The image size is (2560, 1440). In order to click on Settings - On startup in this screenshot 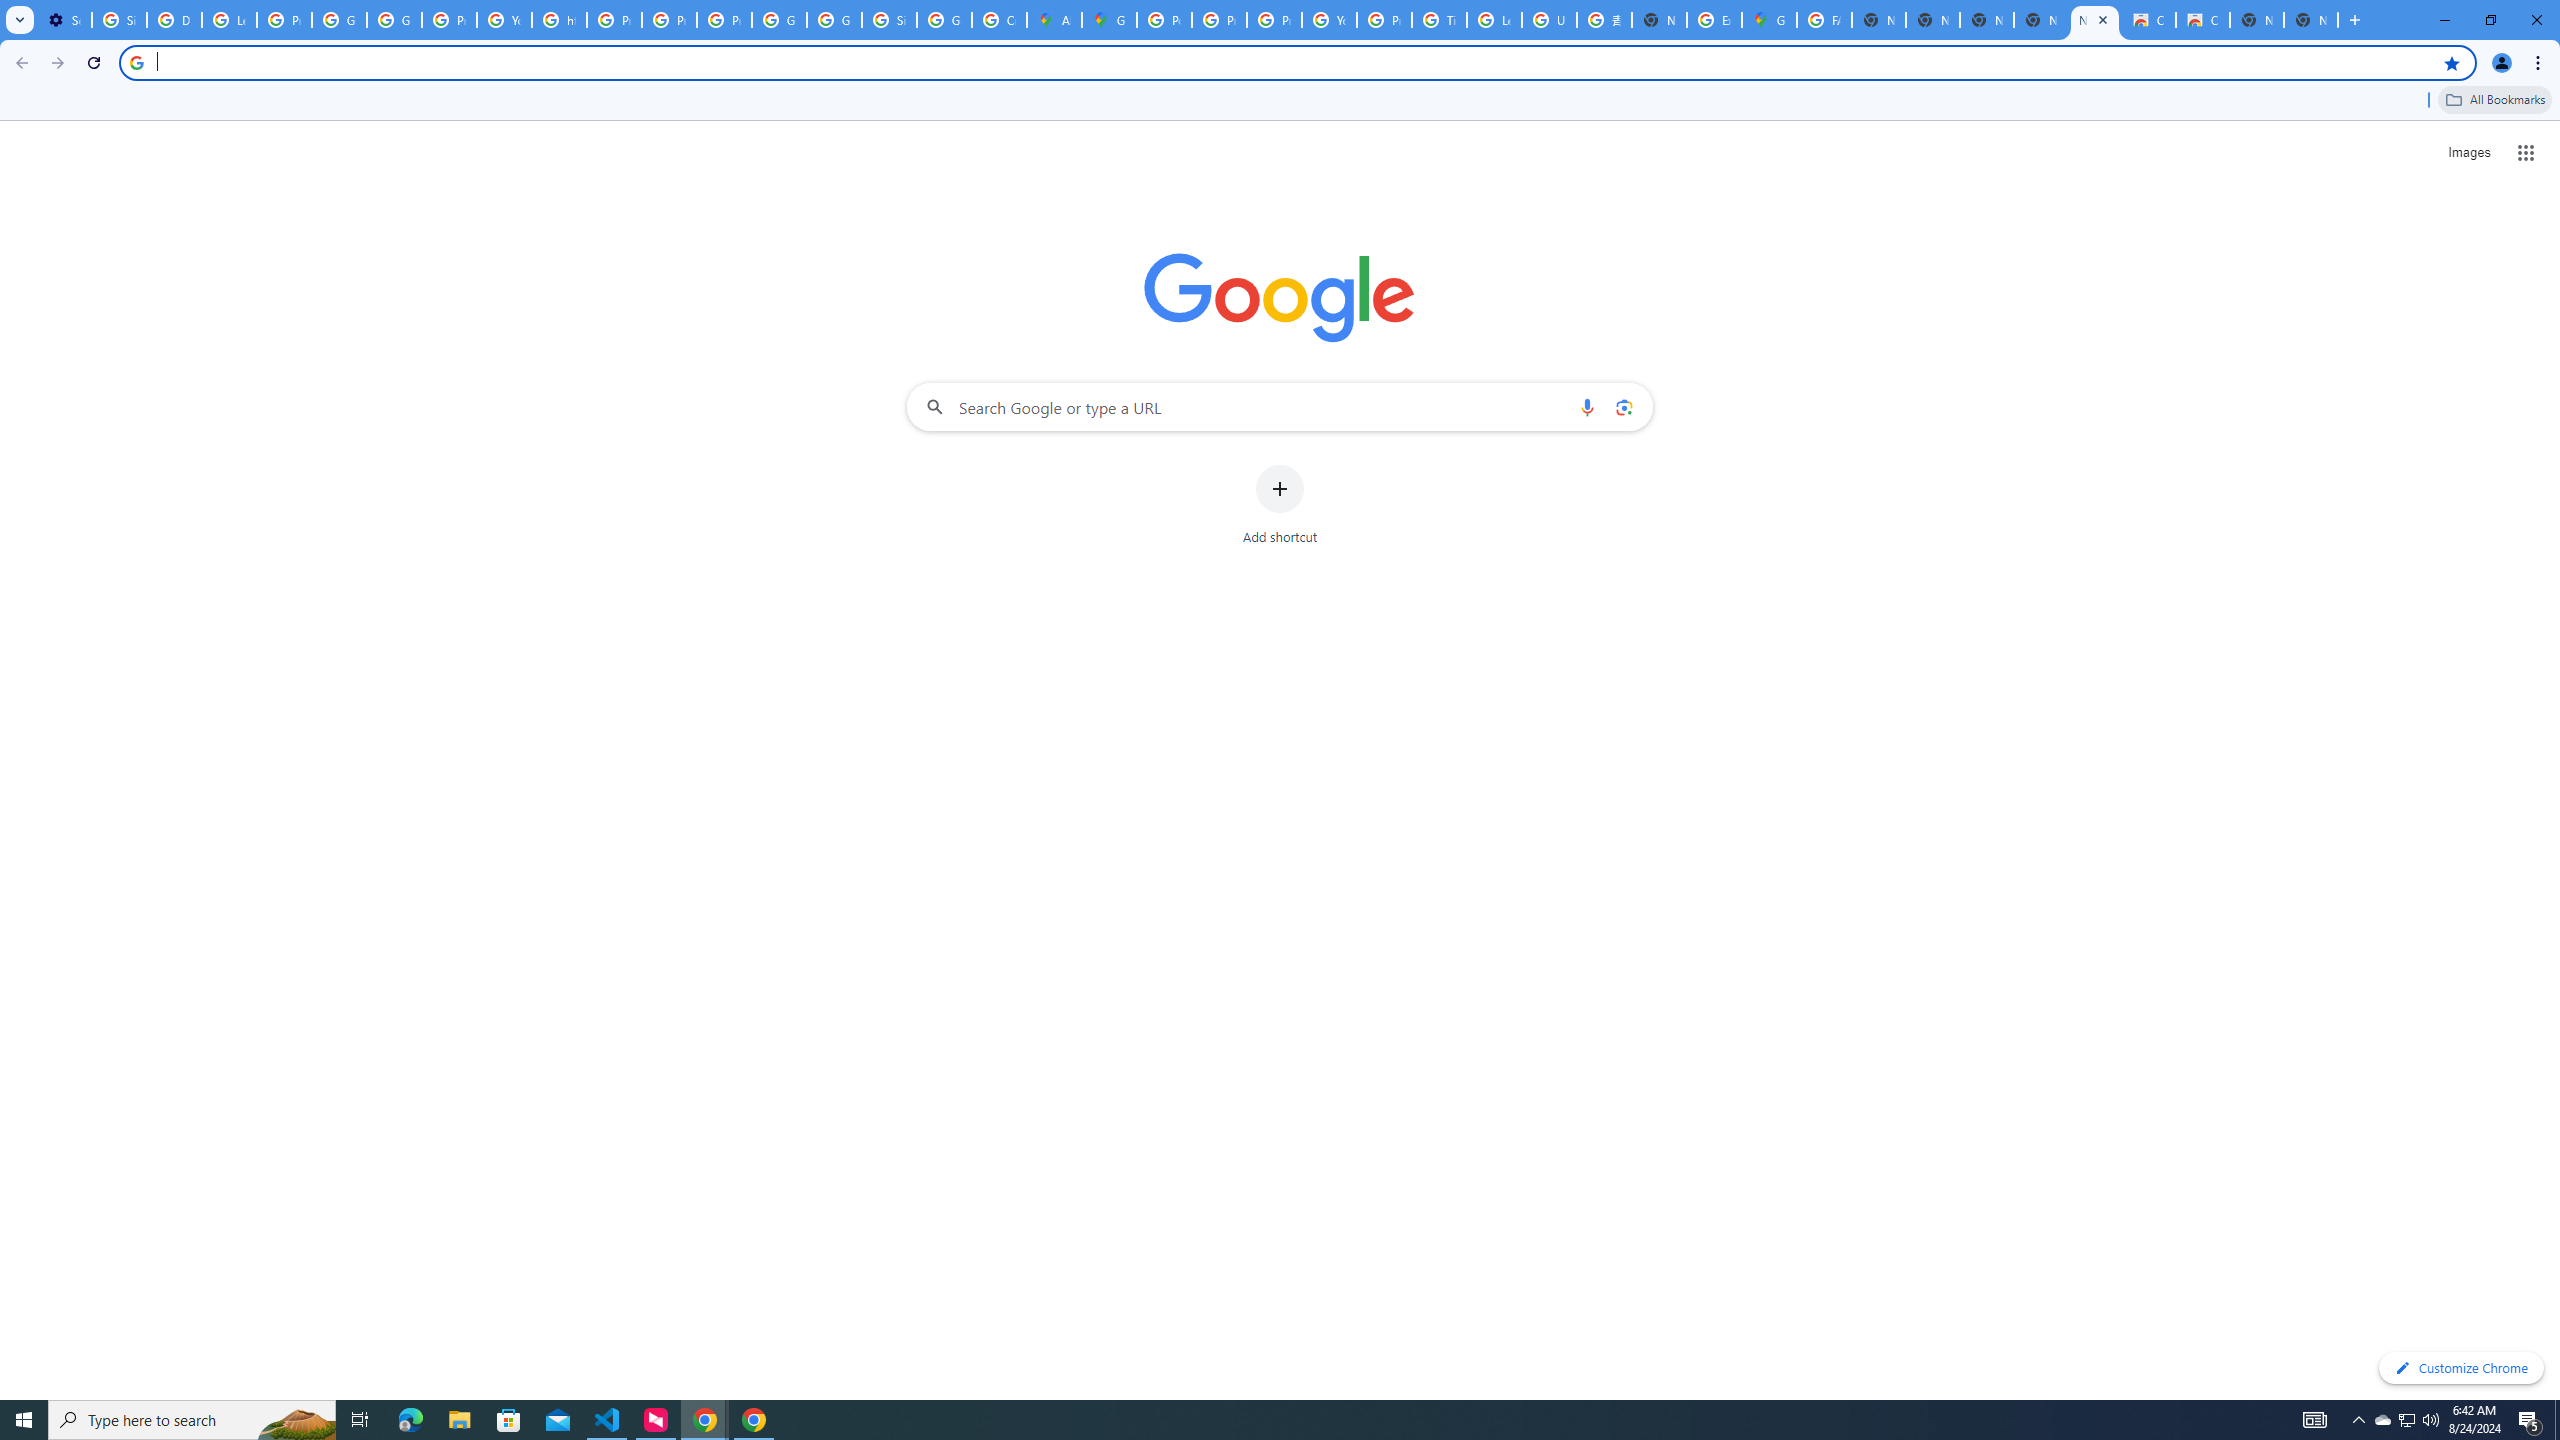, I will do `click(64, 20)`.